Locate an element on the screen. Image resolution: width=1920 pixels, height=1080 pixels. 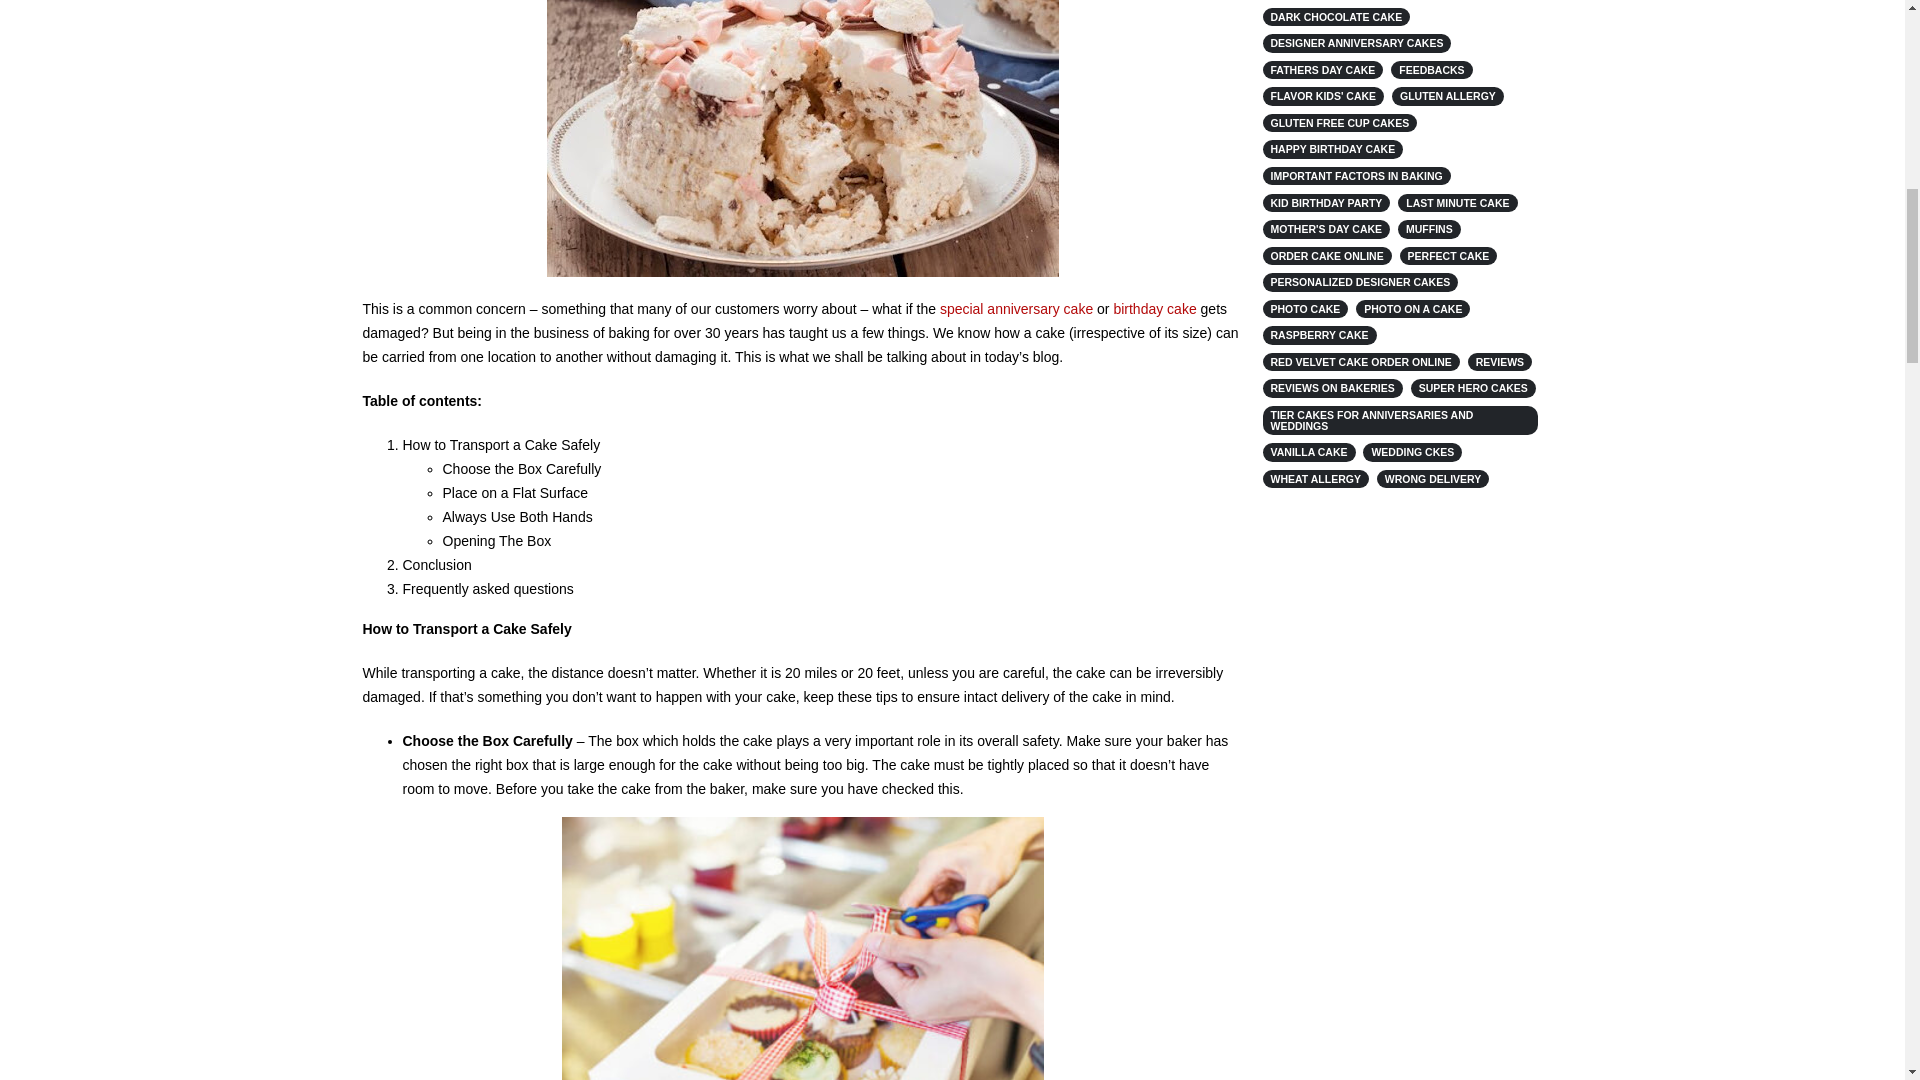
special anniversary cake is located at coordinates (1016, 309).